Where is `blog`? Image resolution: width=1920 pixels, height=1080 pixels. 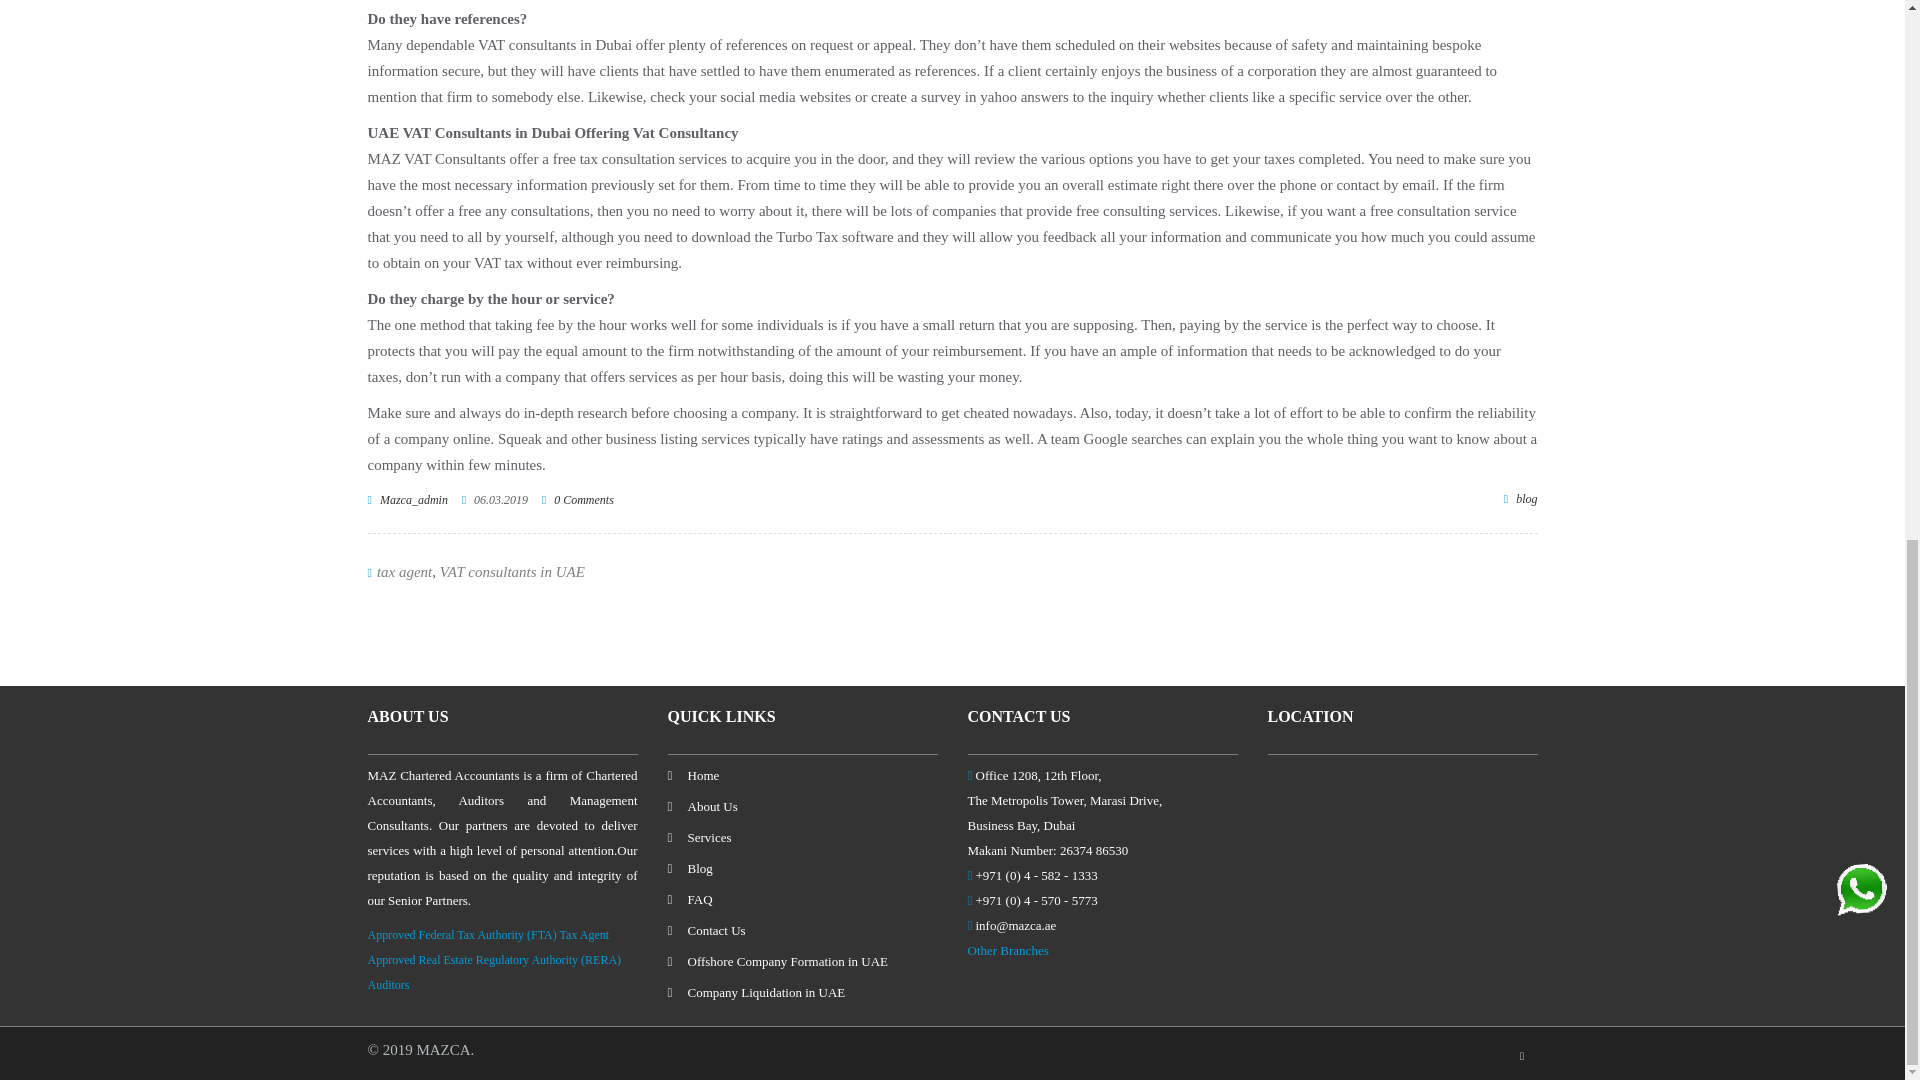
blog is located at coordinates (1526, 499).